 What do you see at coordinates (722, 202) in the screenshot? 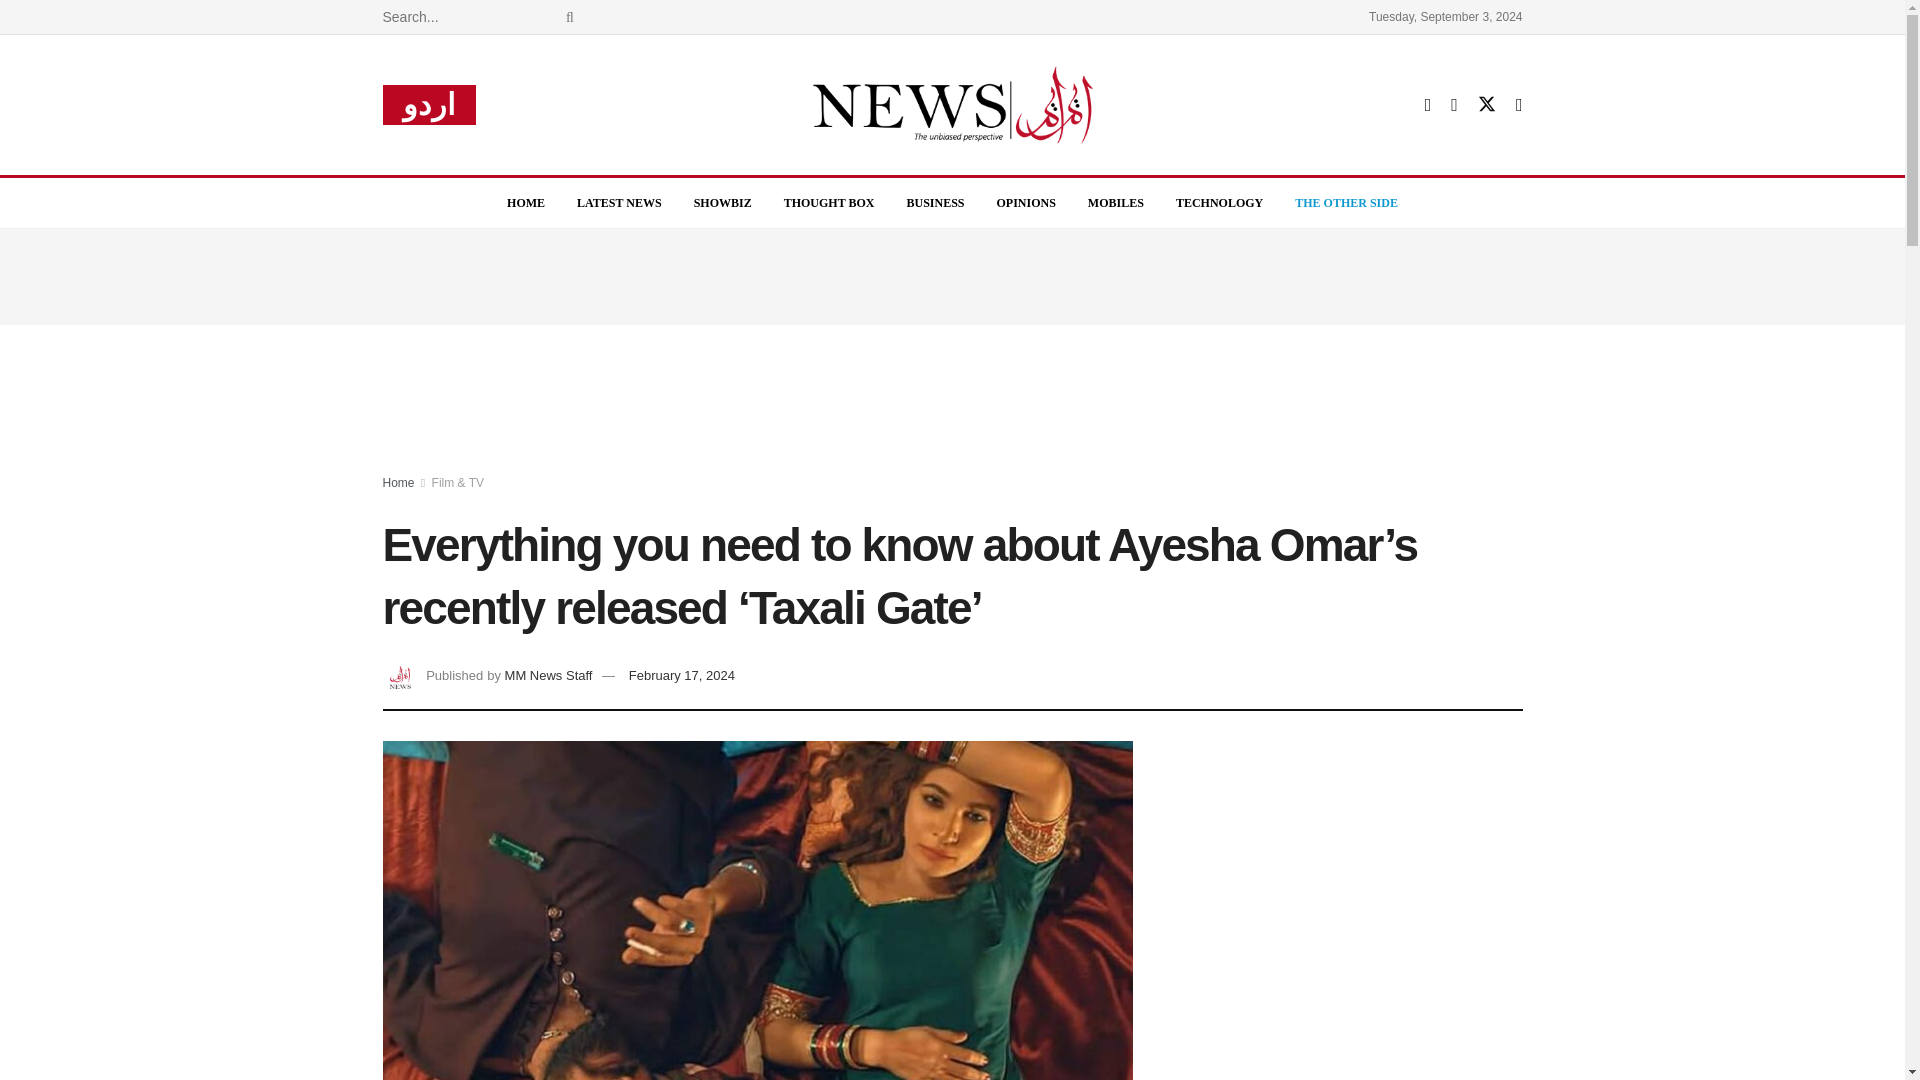
I see `SHOWBIZ` at bounding box center [722, 202].